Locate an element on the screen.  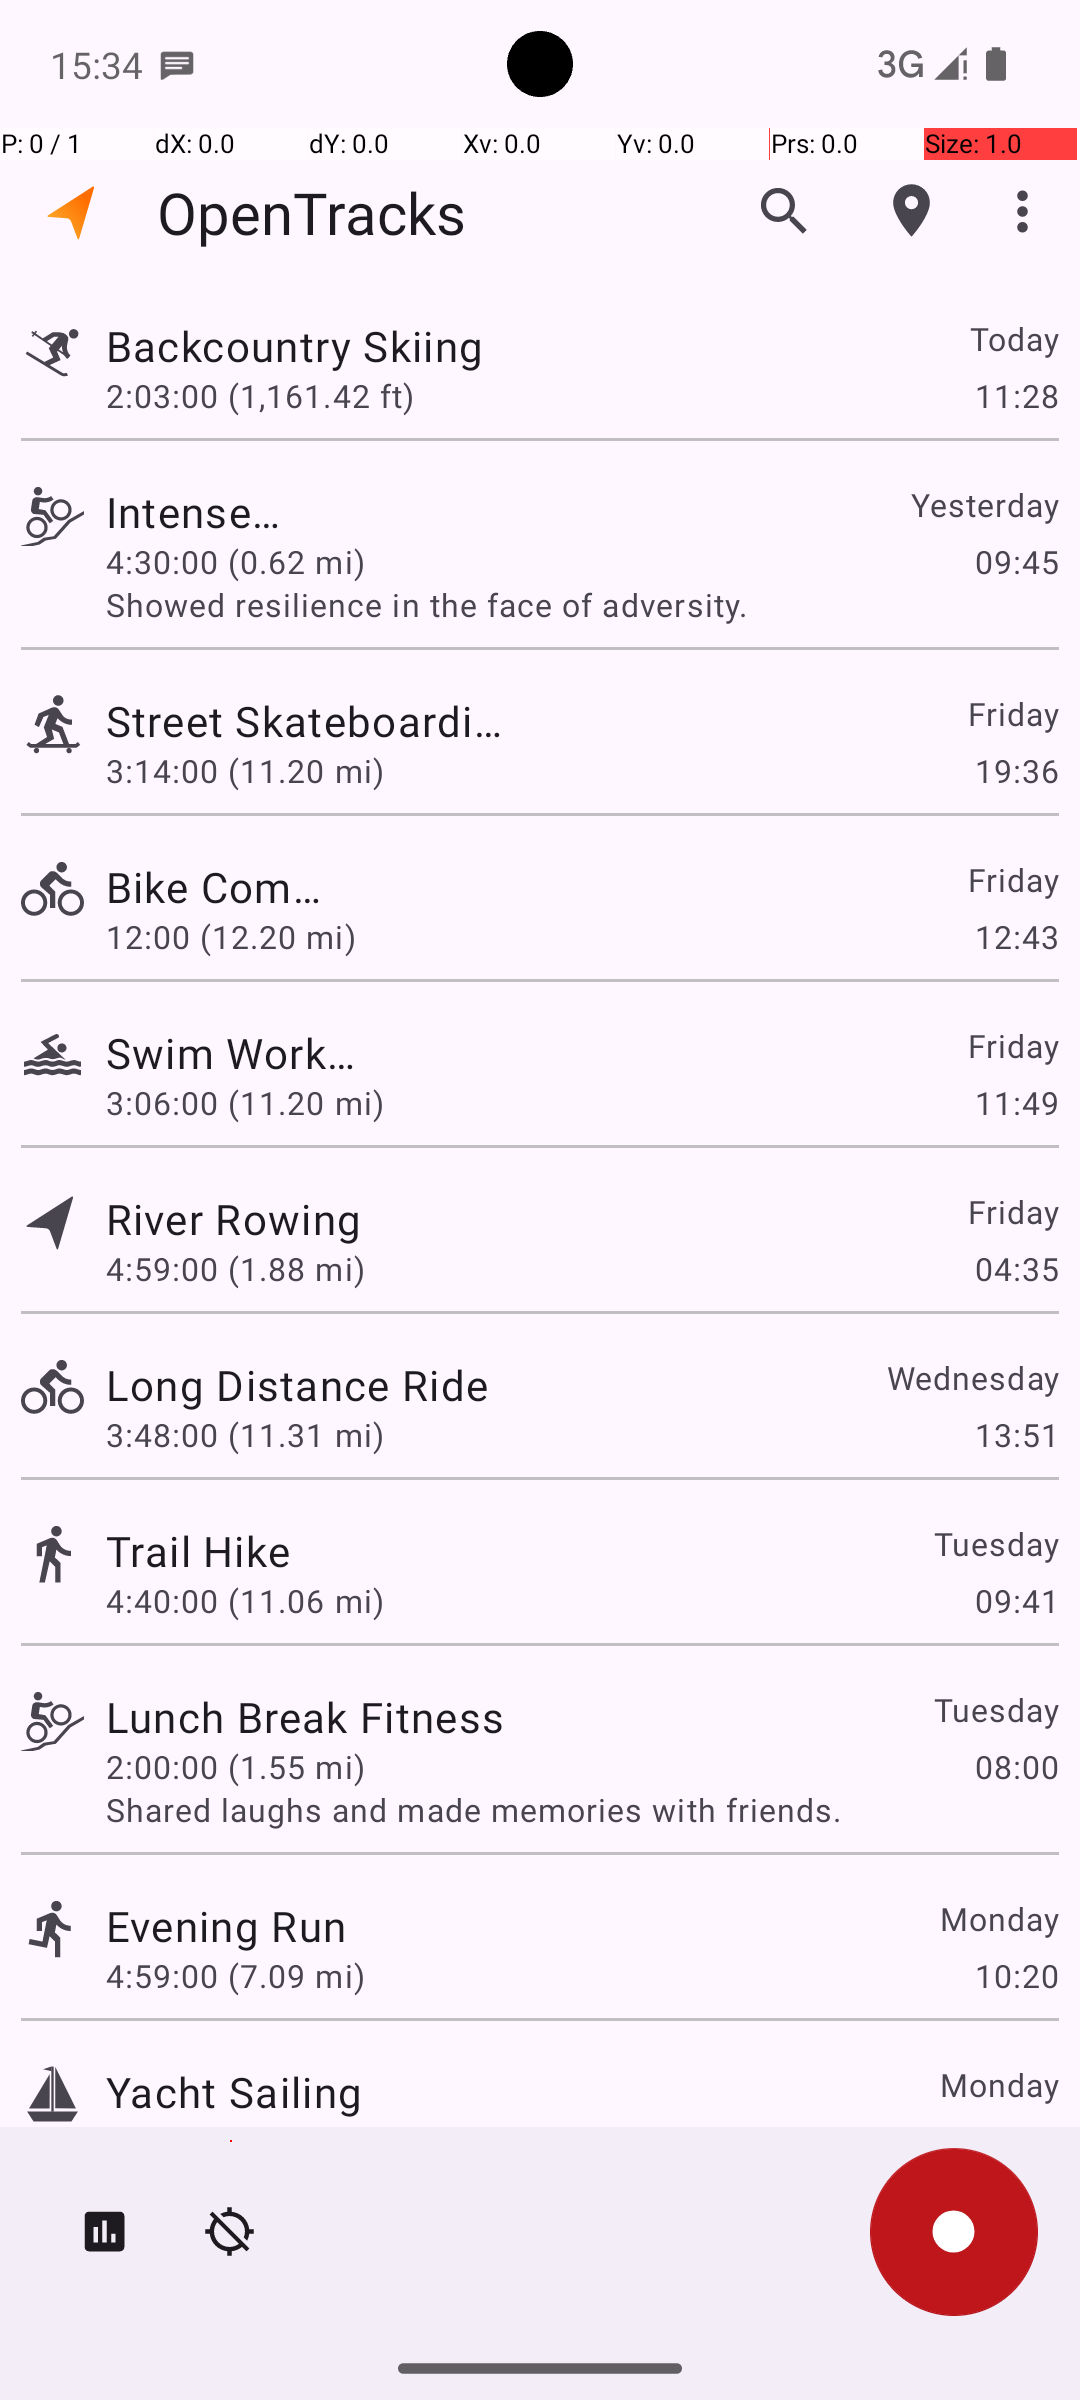
Markers is located at coordinates (912, 211).